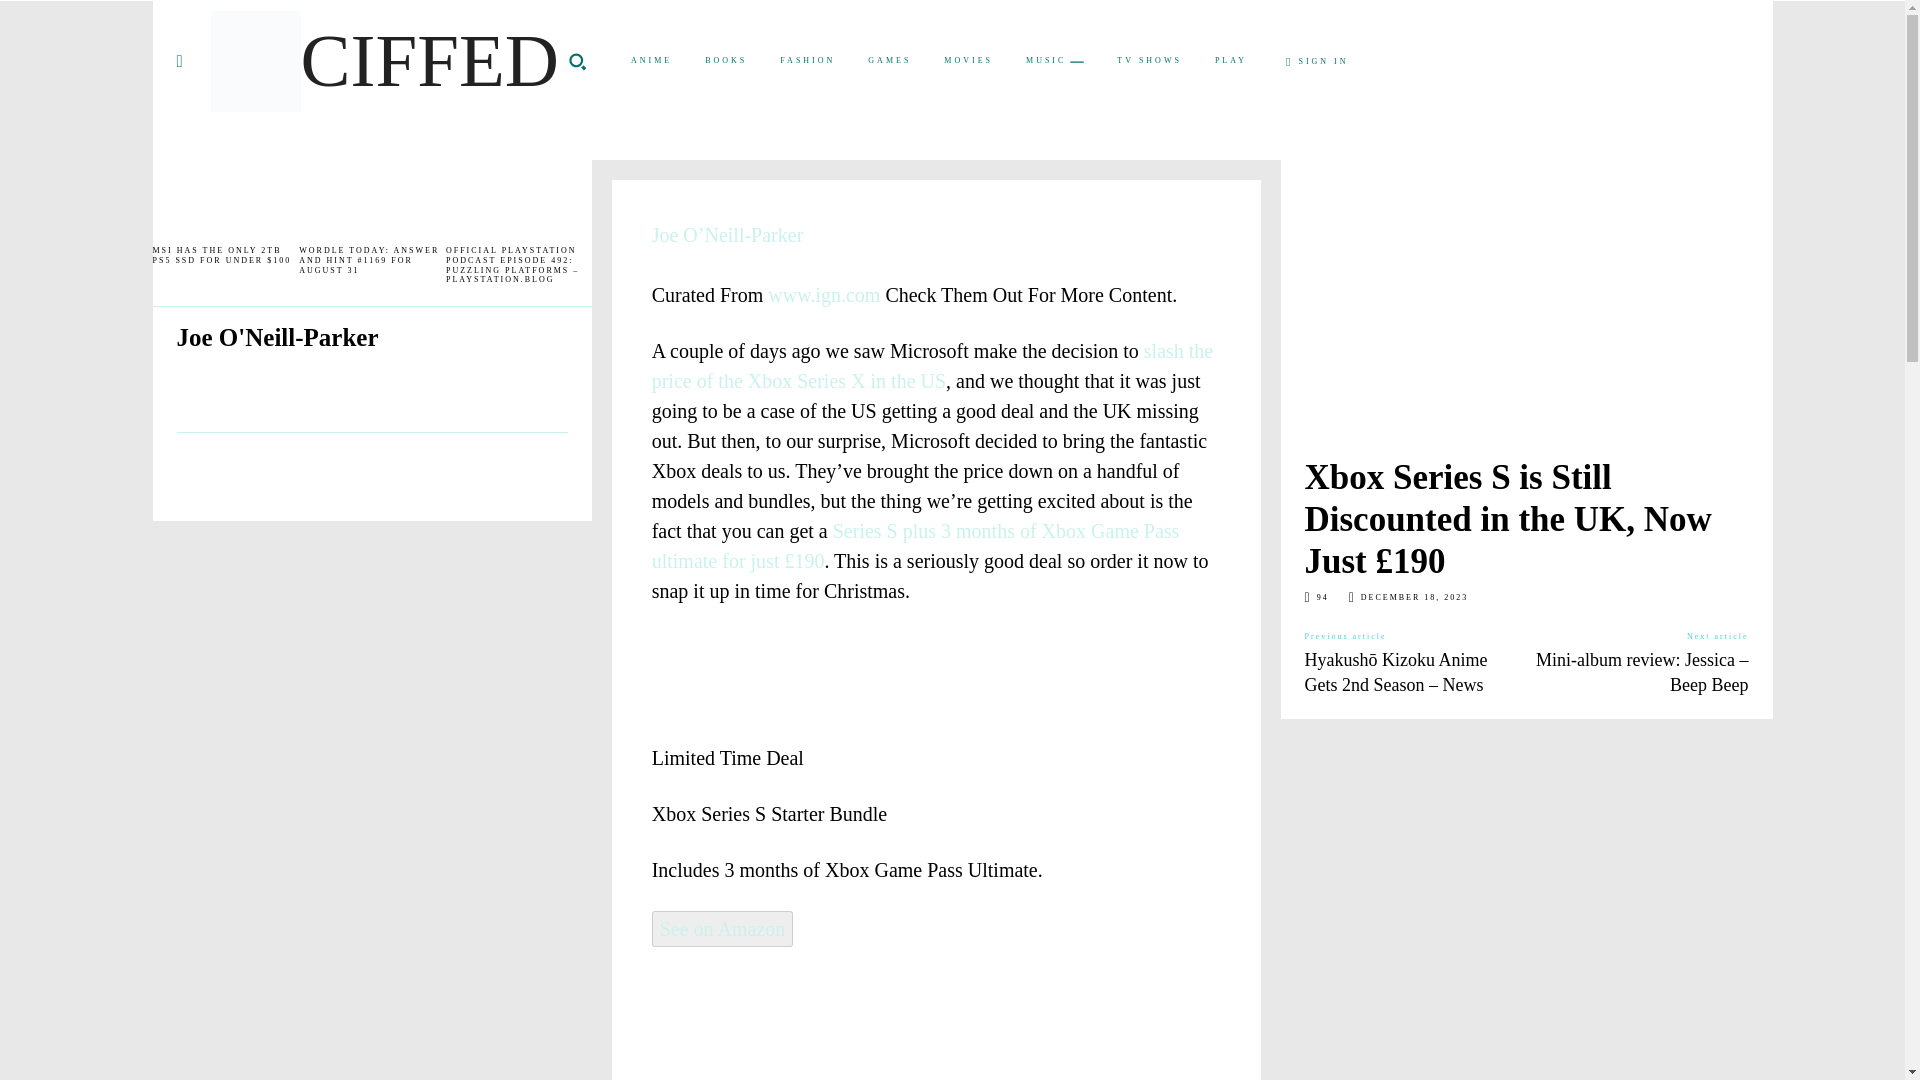  What do you see at coordinates (726, 60) in the screenshot?
I see `BOOKS` at bounding box center [726, 60].